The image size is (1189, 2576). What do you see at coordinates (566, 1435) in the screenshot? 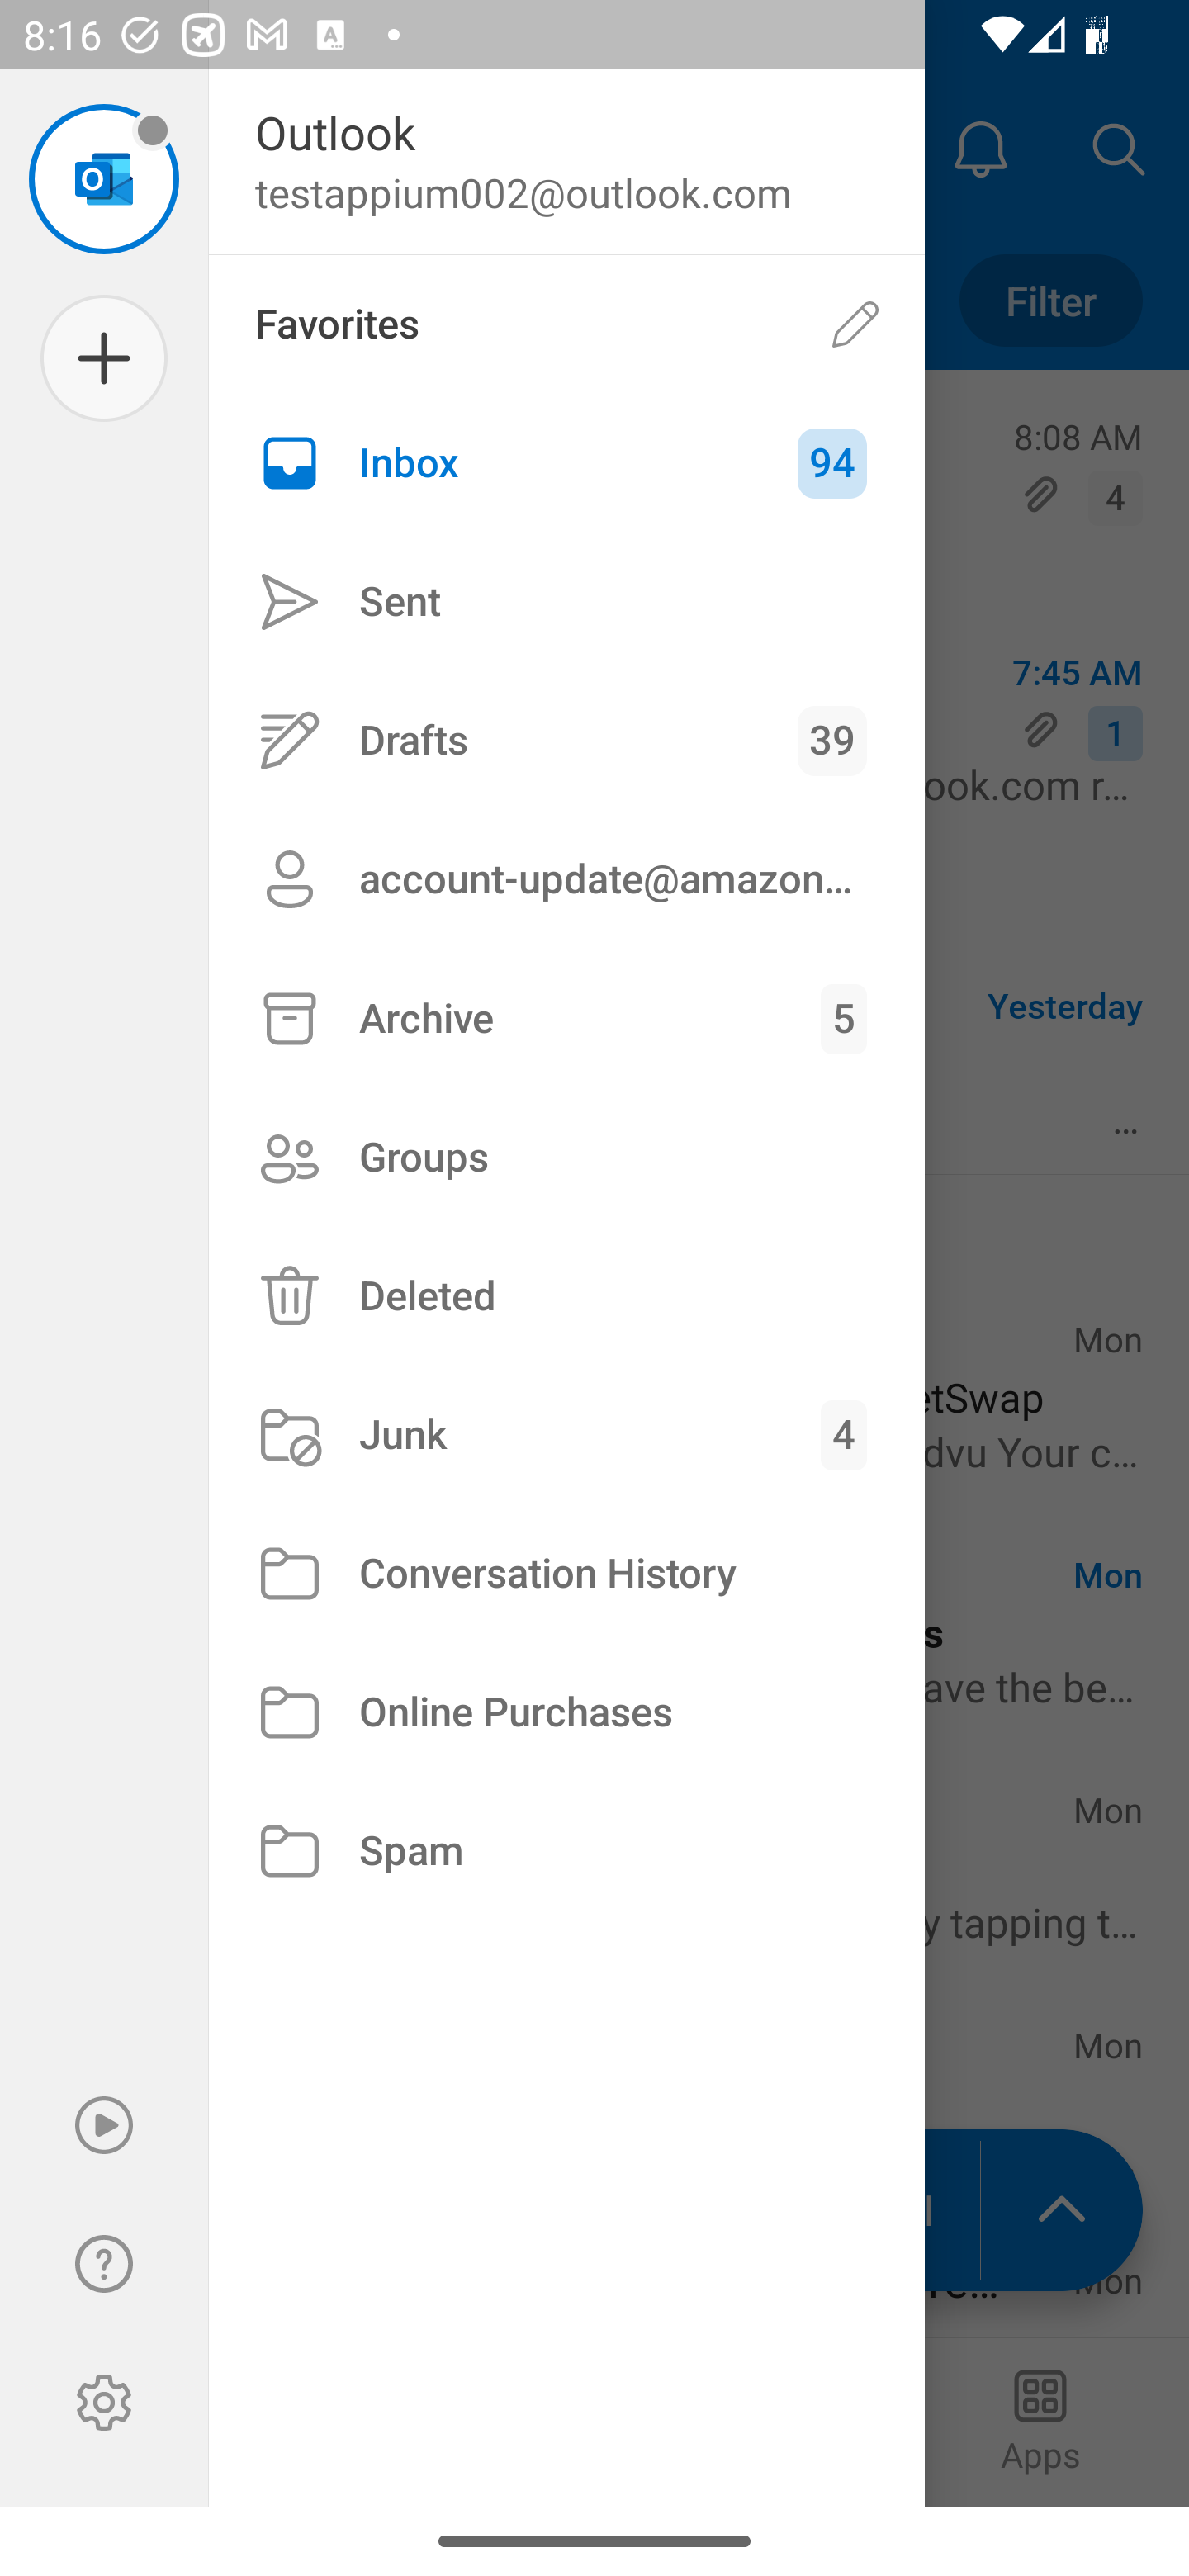
I see `Junk Junk, 5 of 8, level 1, 4 unread emails` at bounding box center [566, 1435].